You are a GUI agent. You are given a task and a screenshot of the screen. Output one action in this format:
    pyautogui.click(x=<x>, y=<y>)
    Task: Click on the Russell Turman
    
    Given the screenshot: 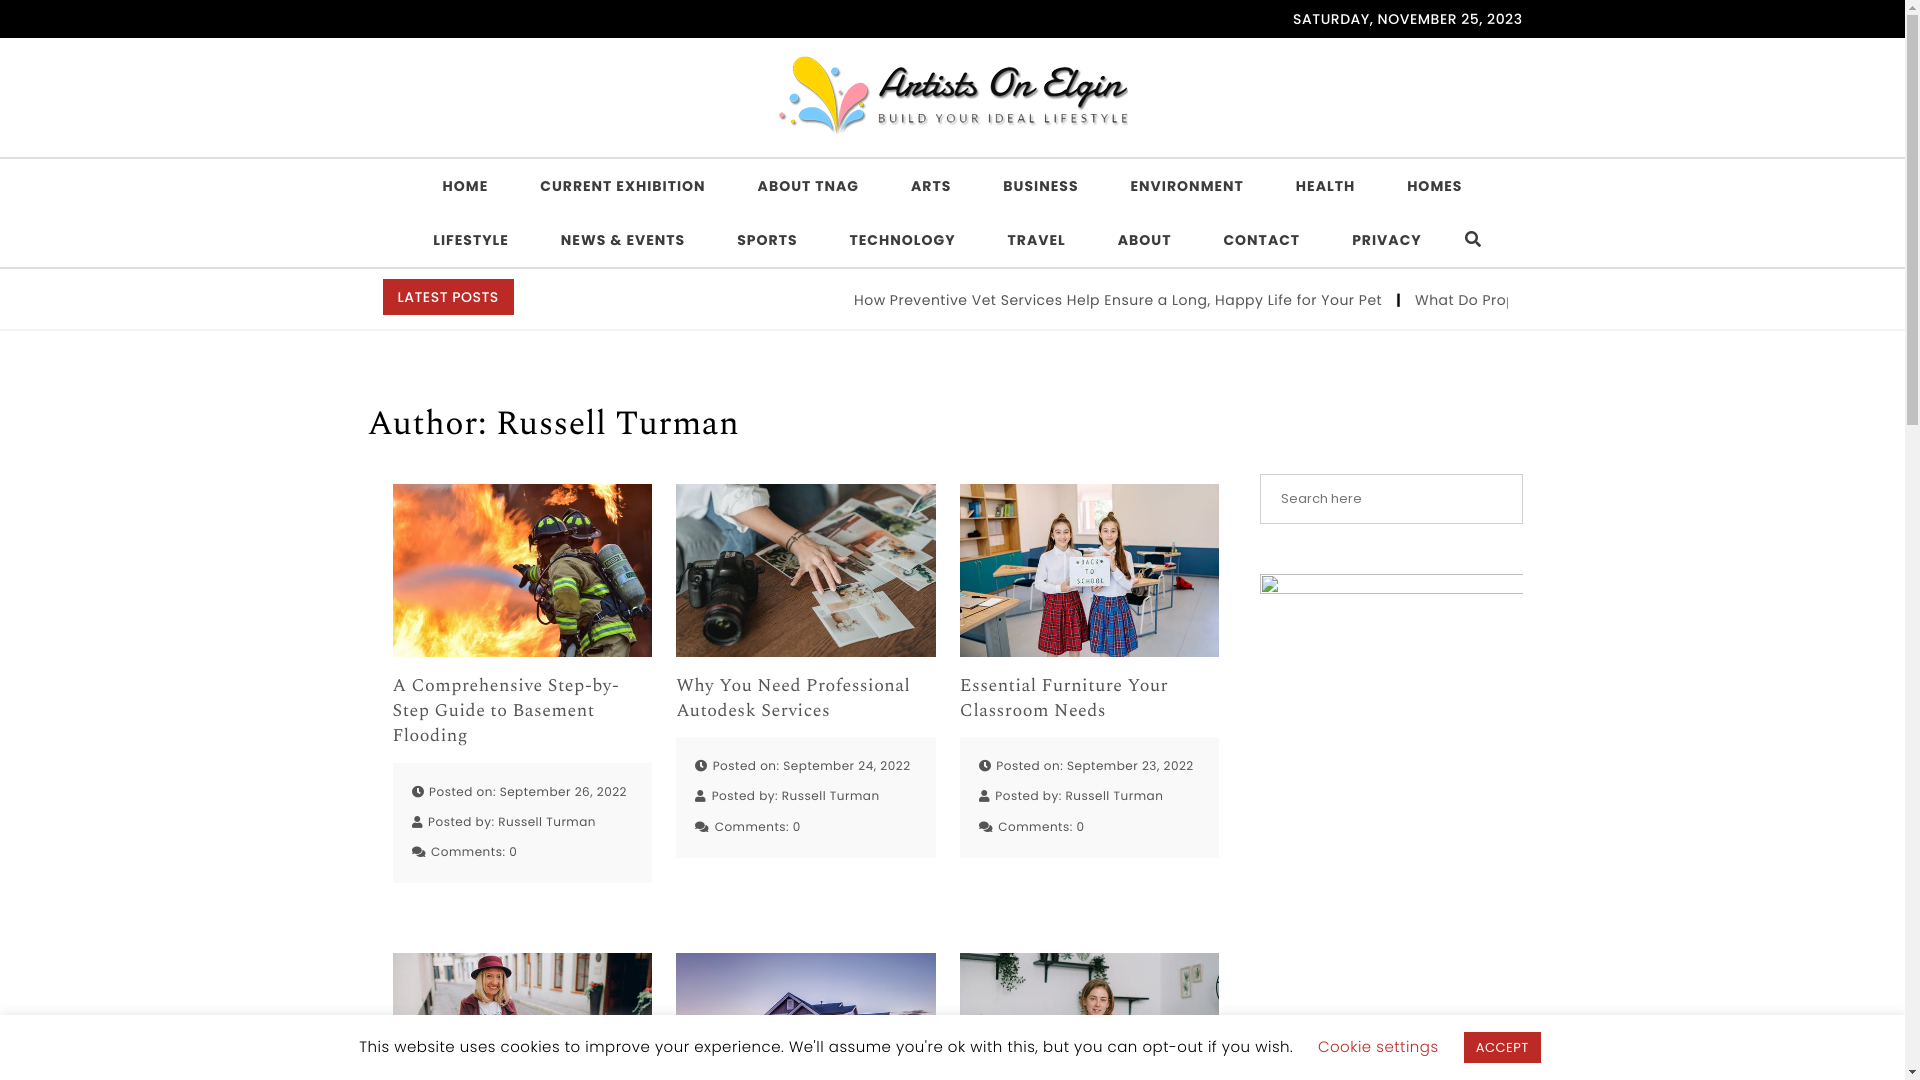 What is the action you would take?
    pyautogui.click(x=547, y=823)
    